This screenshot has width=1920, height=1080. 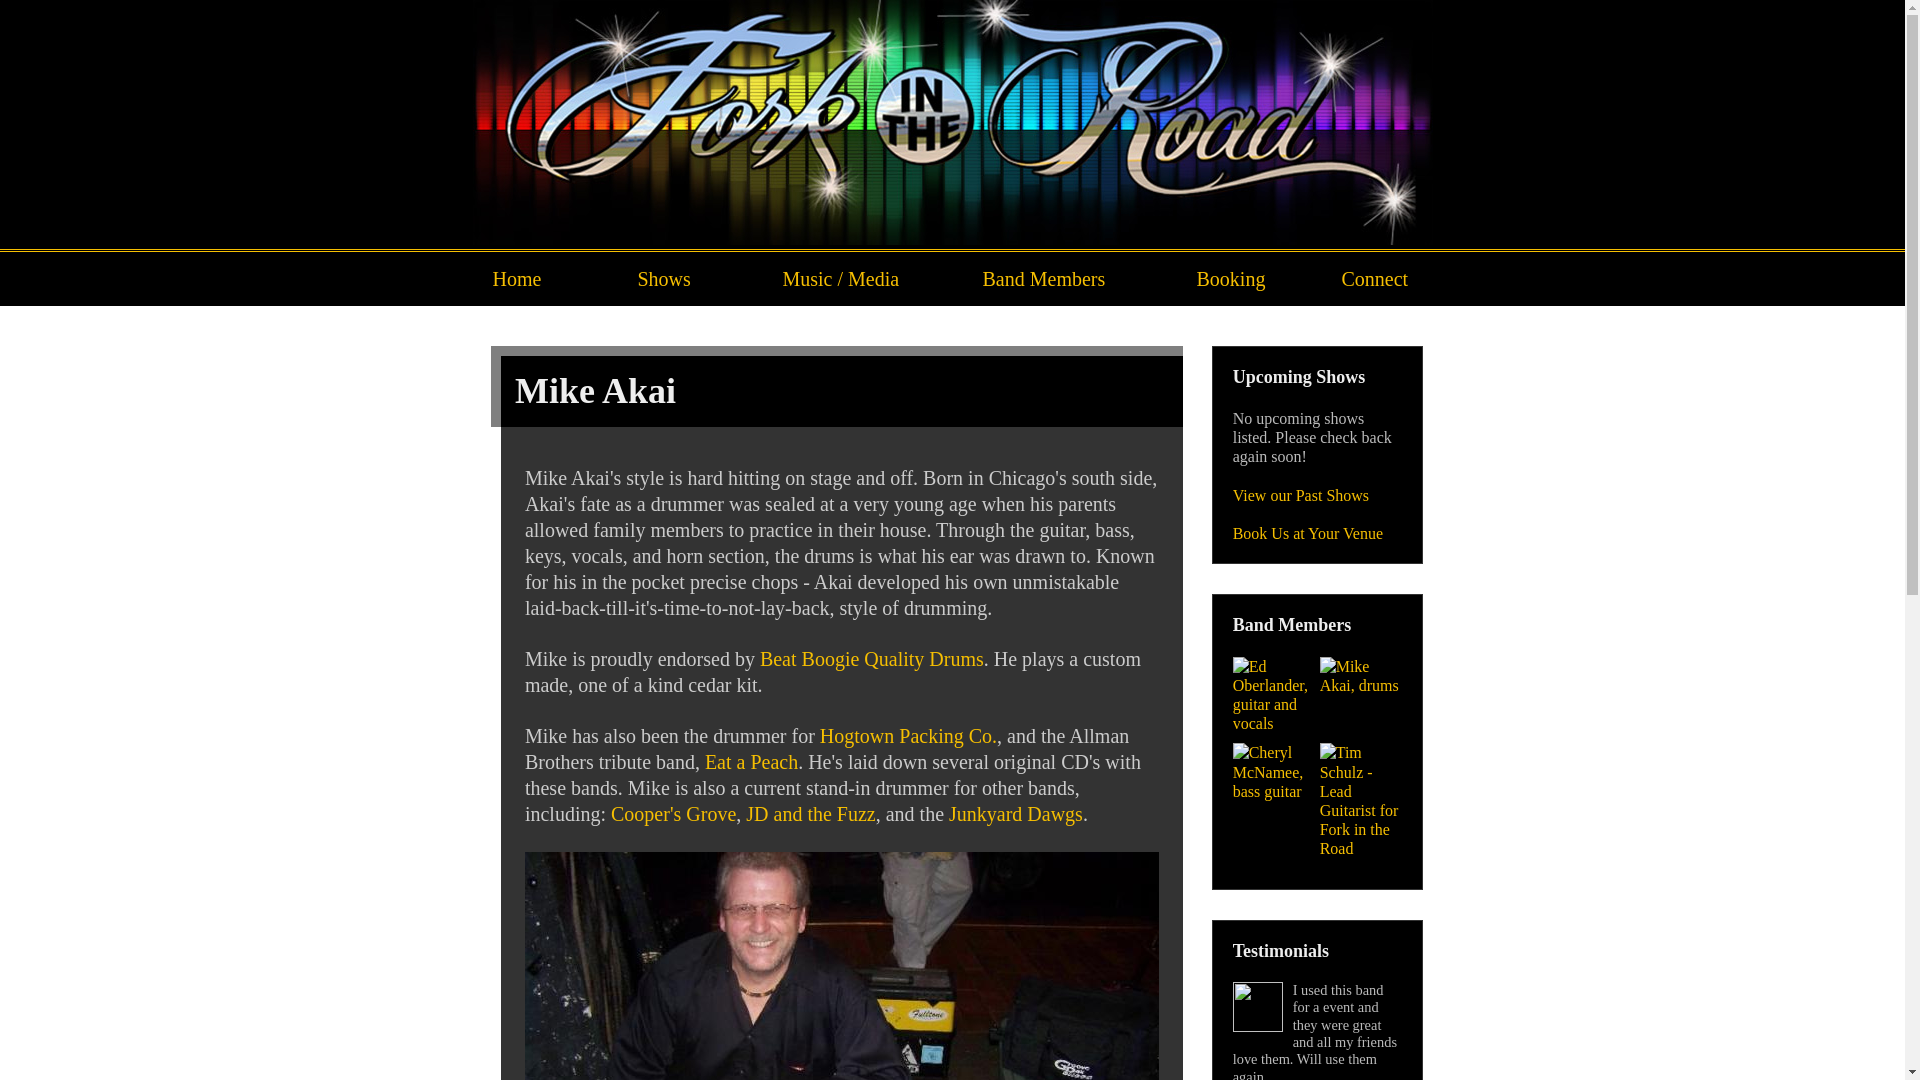 What do you see at coordinates (1016, 814) in the screenshot?
I see `Junkyard Dawgs` at bounding box center [1016, 814].